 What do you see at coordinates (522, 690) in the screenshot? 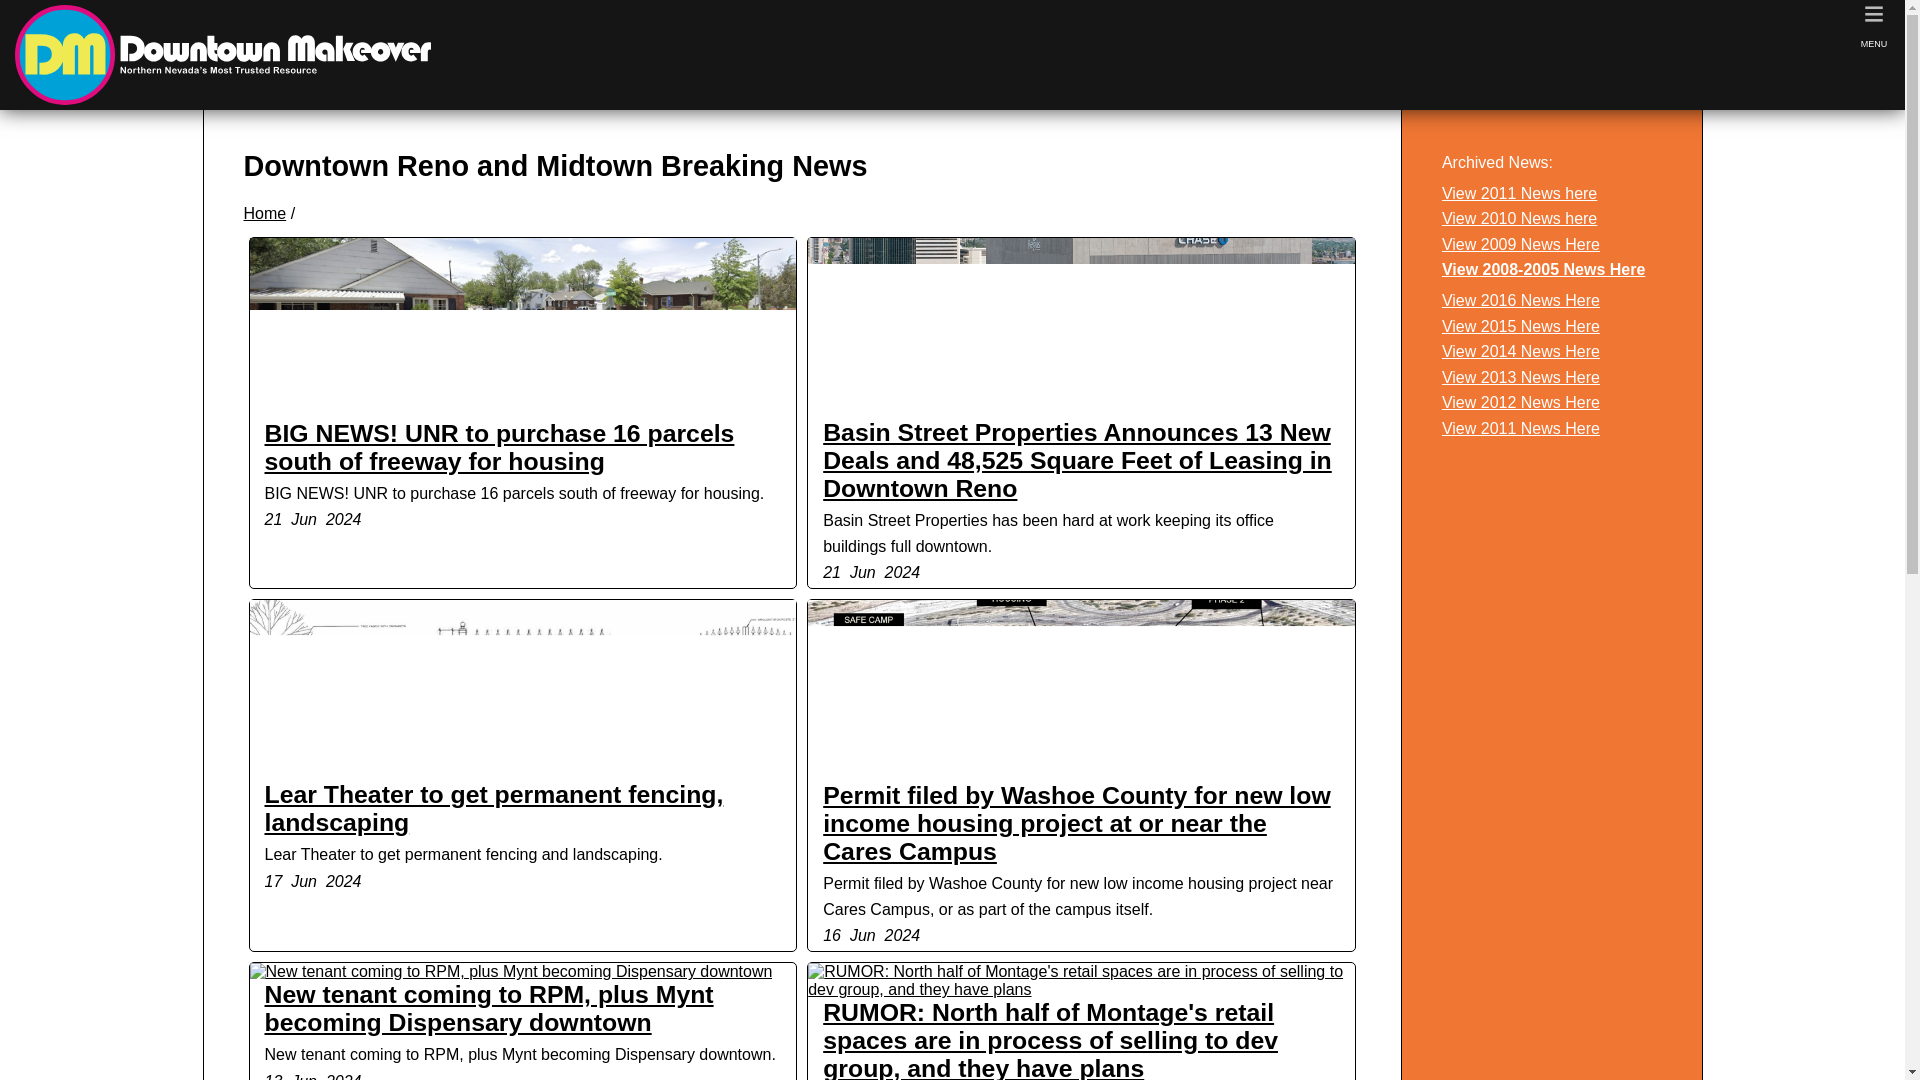
I see `Lear Theater to get permanent fencing, landscaping` at bounding box center [522, 690].